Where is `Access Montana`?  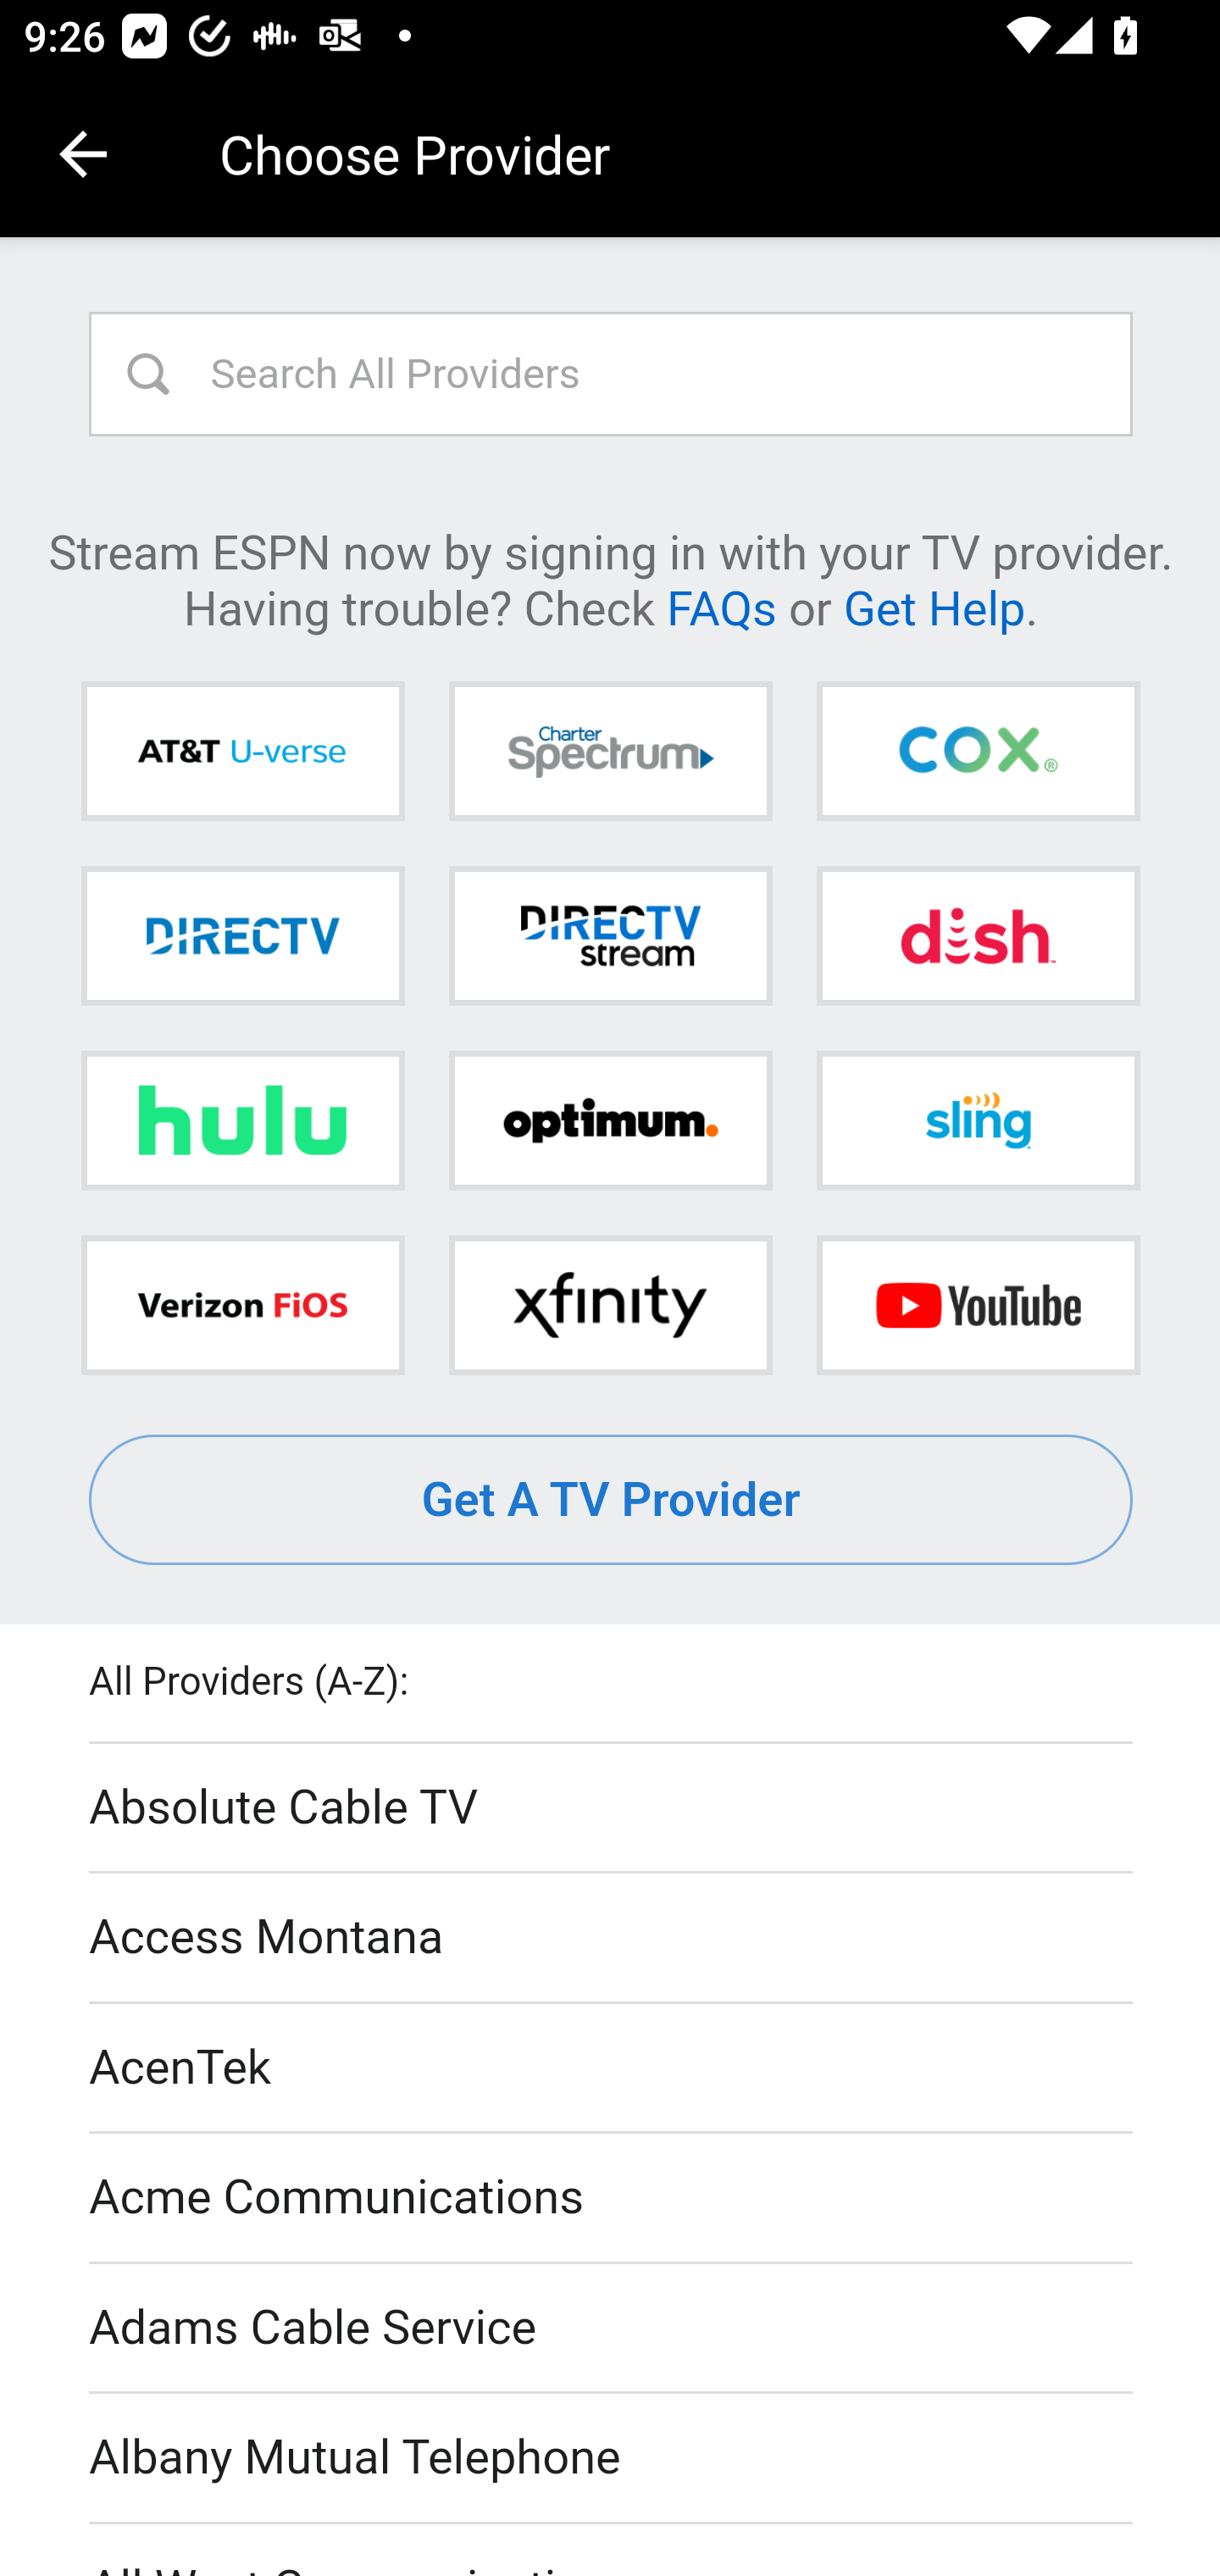 Access Montana is located at coordinates (612, 1937).